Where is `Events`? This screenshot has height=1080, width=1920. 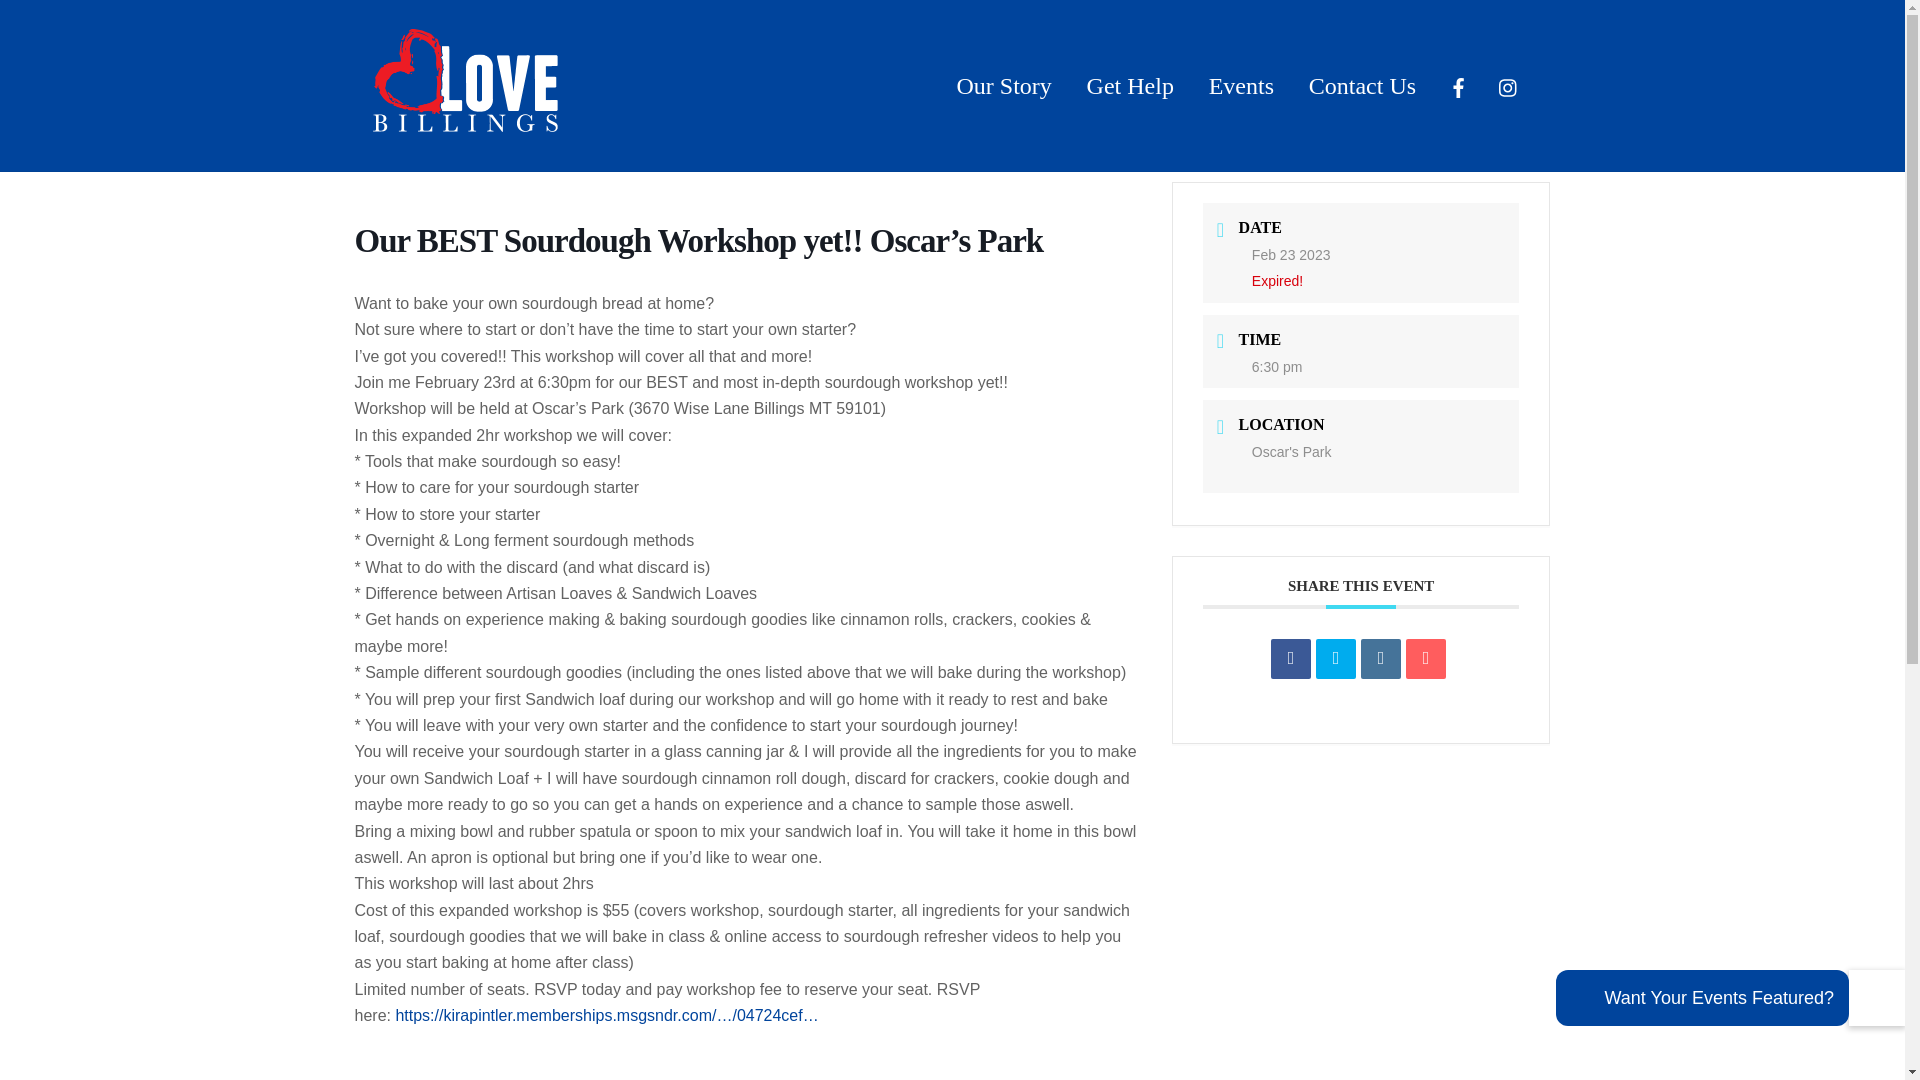
Events is located at coordinates (1241, 86).